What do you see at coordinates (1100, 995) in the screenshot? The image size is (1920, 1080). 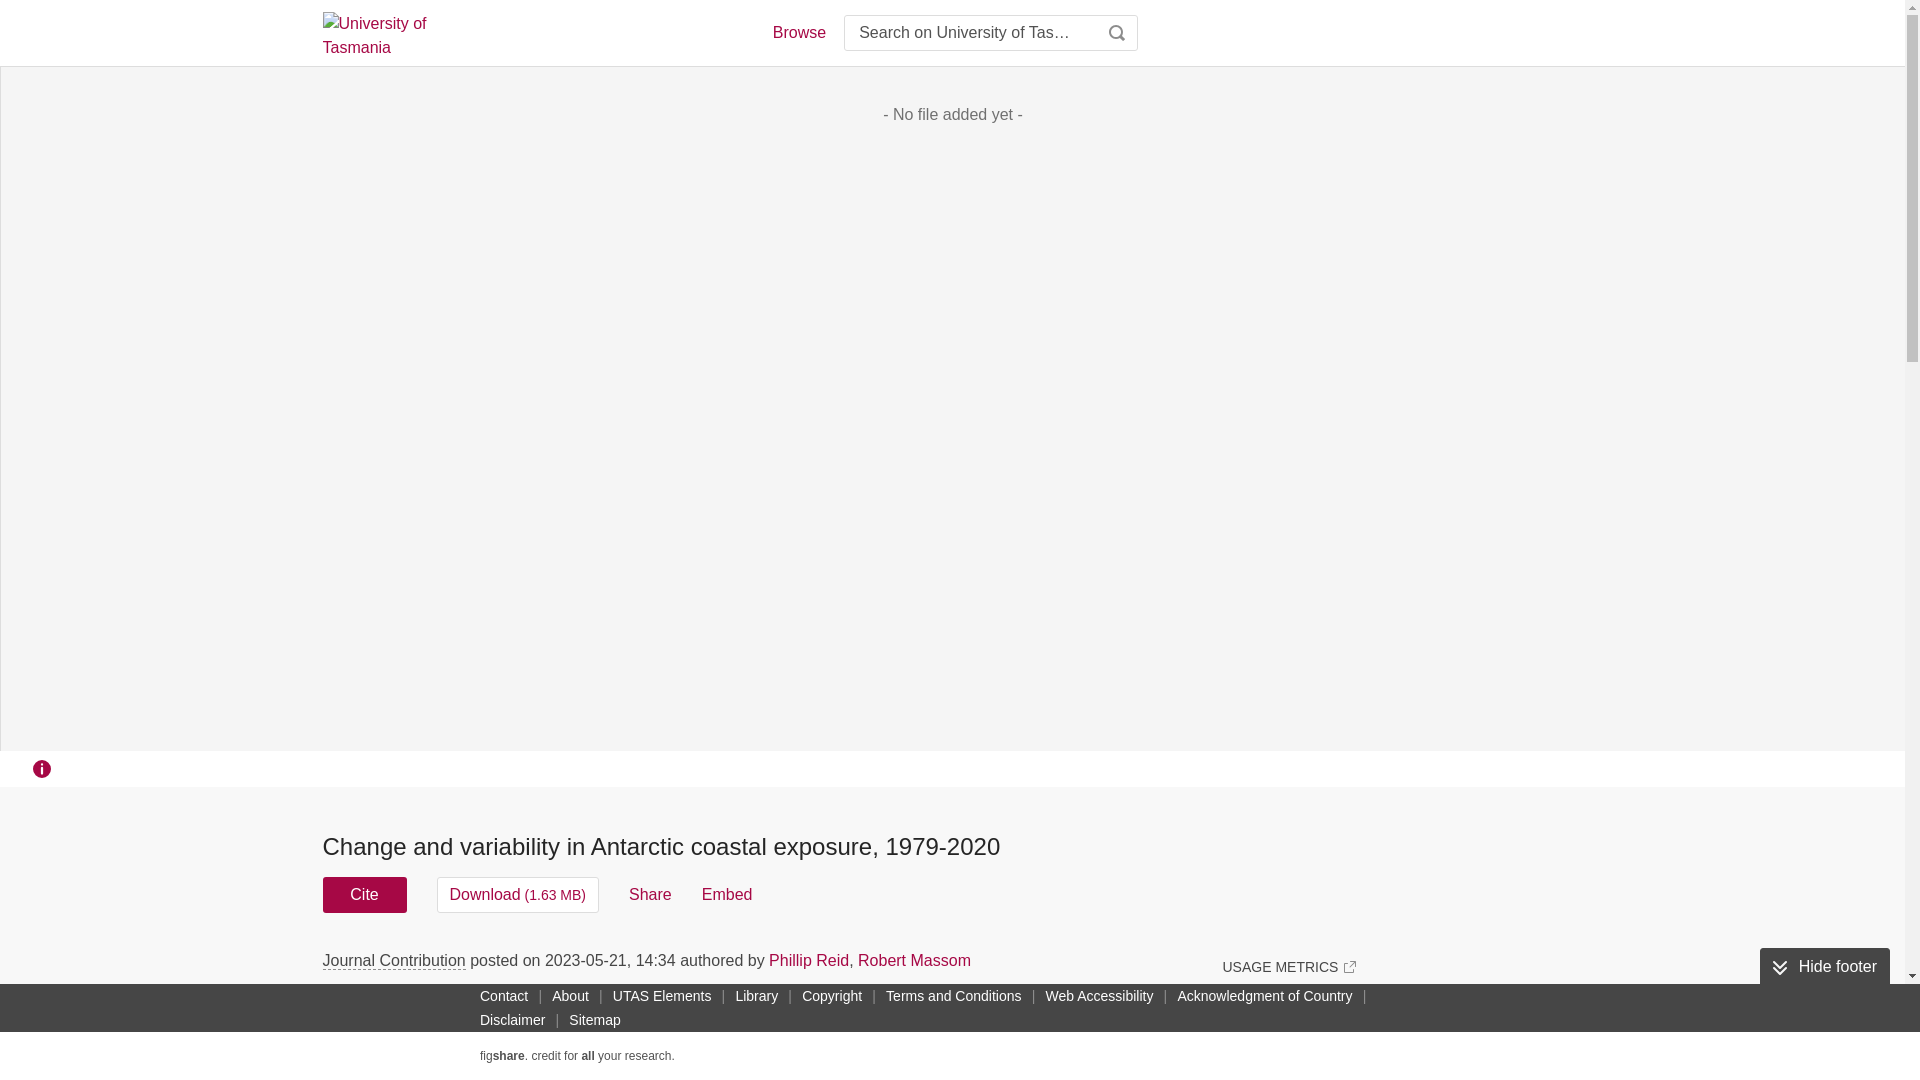 I see `Web Accessibility` at bounding box center [1100, 995].